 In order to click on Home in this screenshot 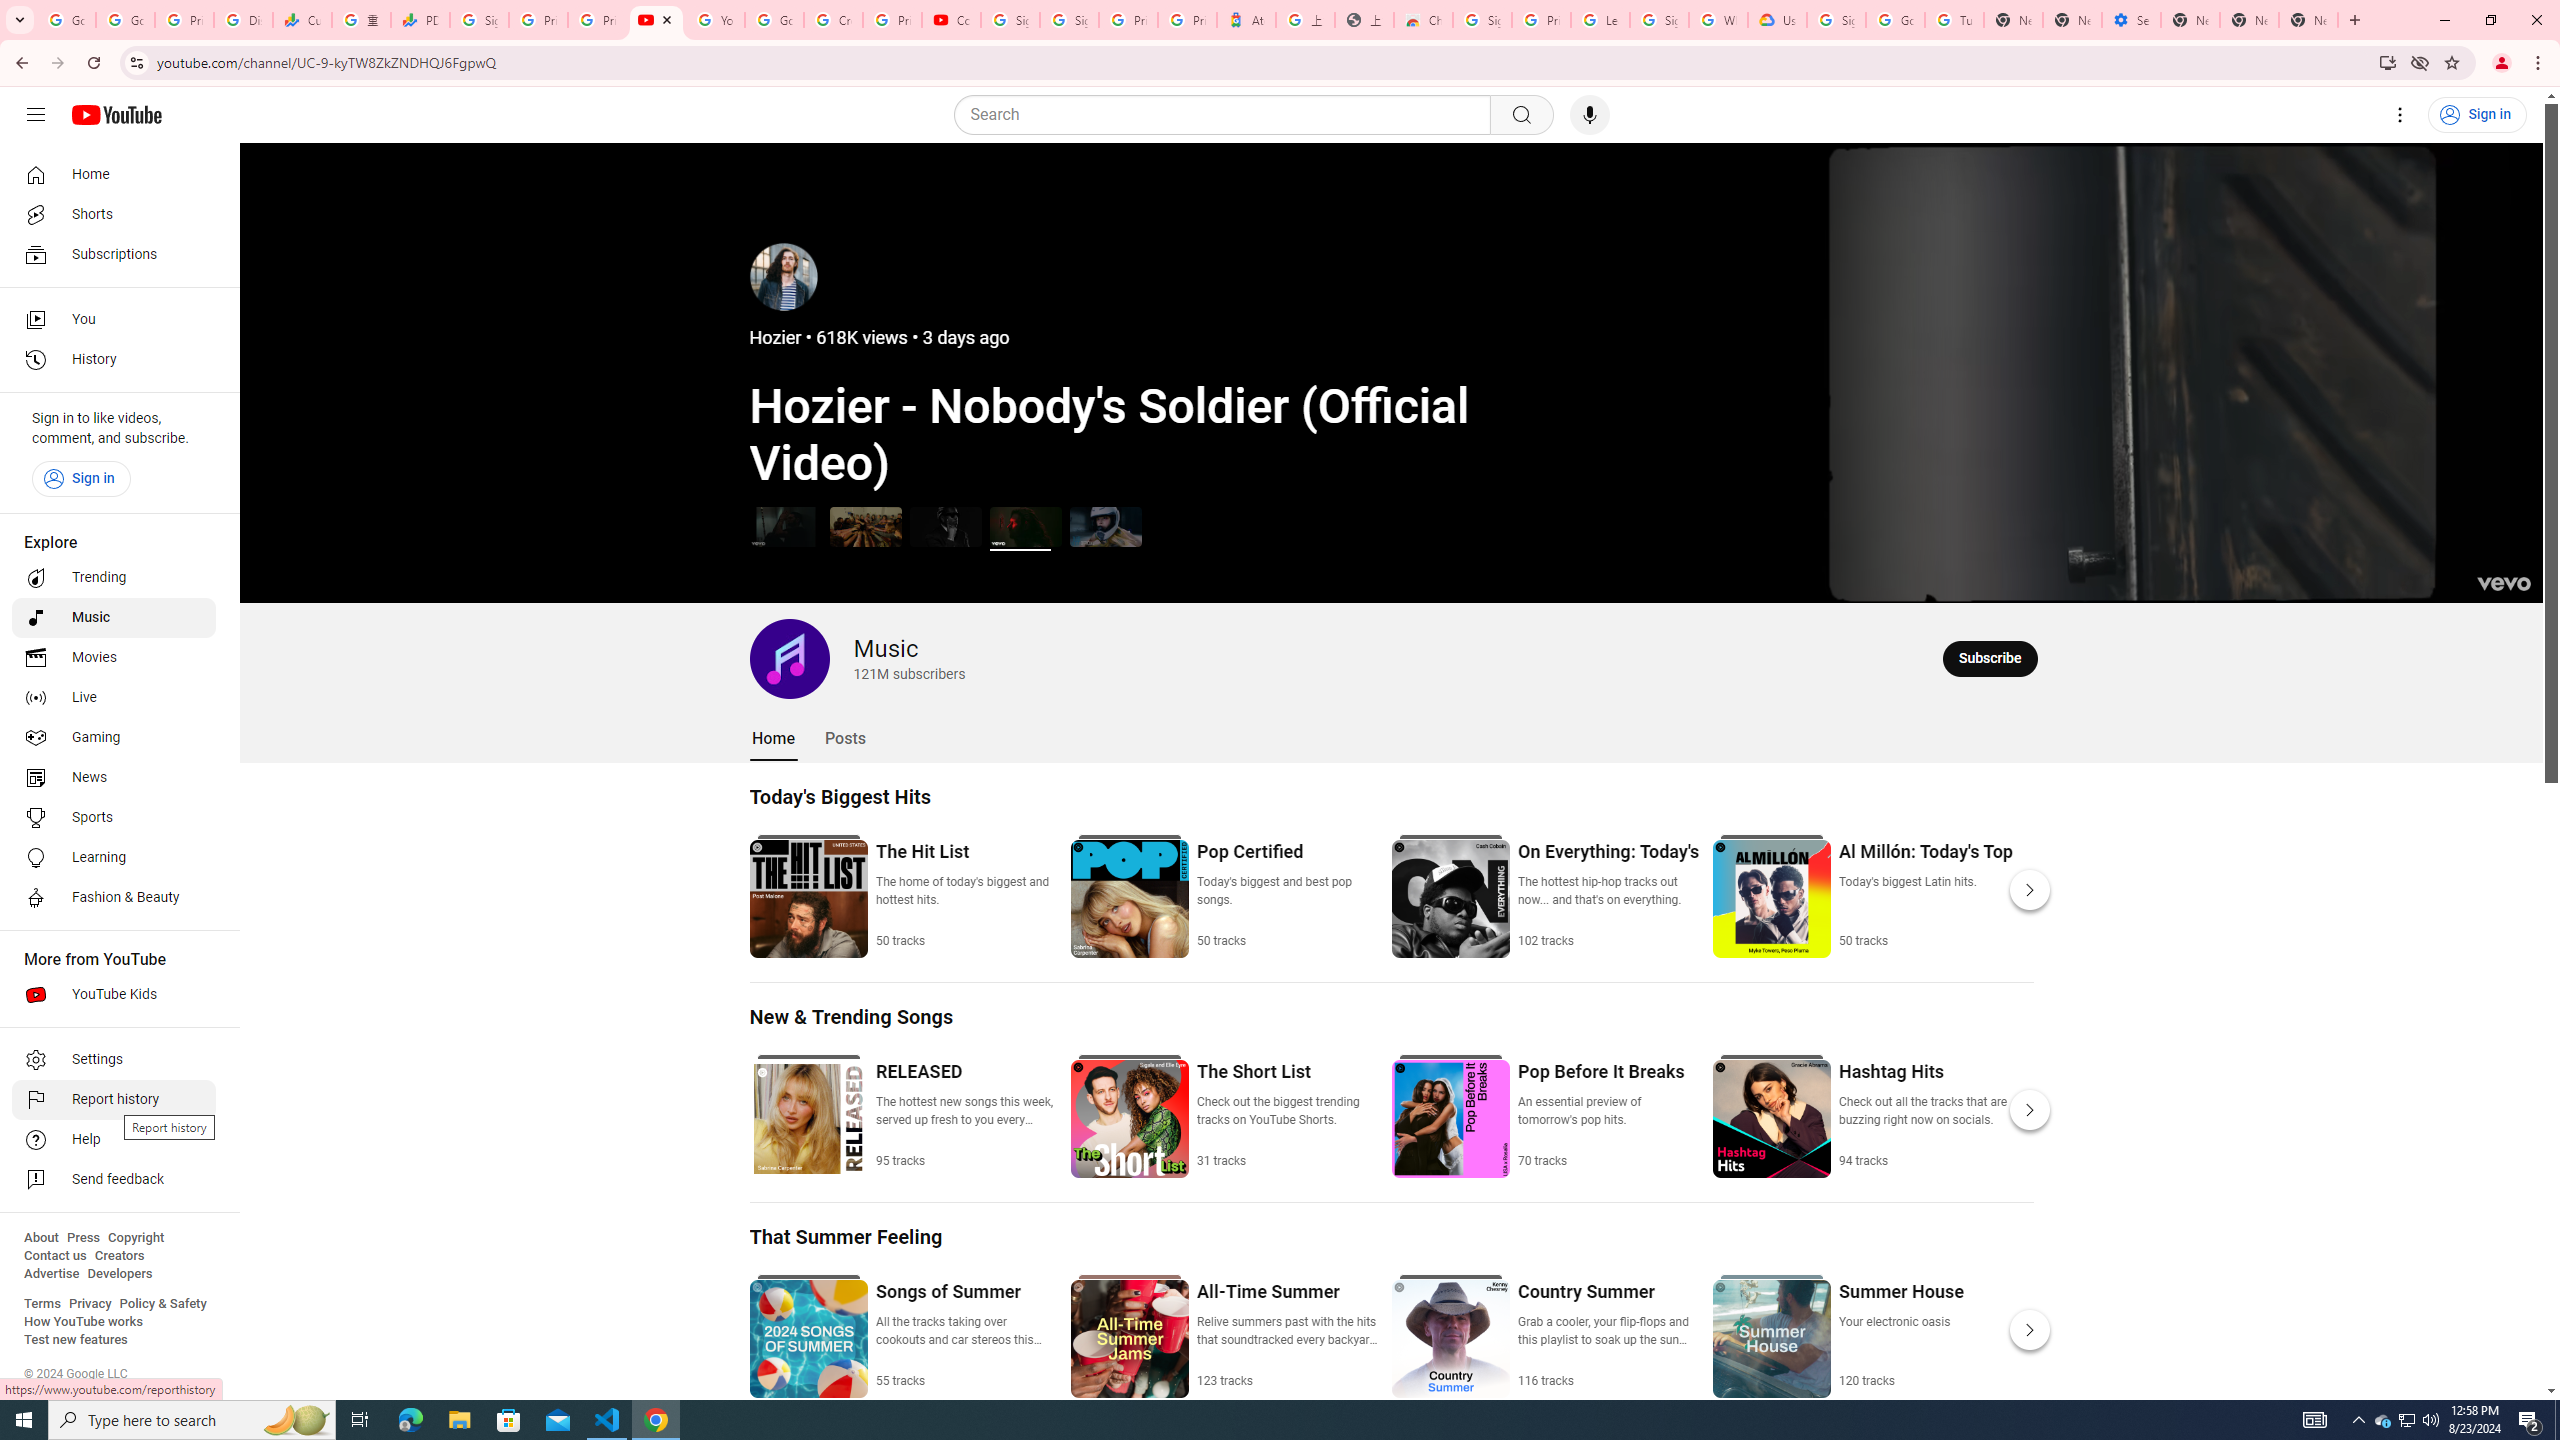, I will do `click(774, 739)`.